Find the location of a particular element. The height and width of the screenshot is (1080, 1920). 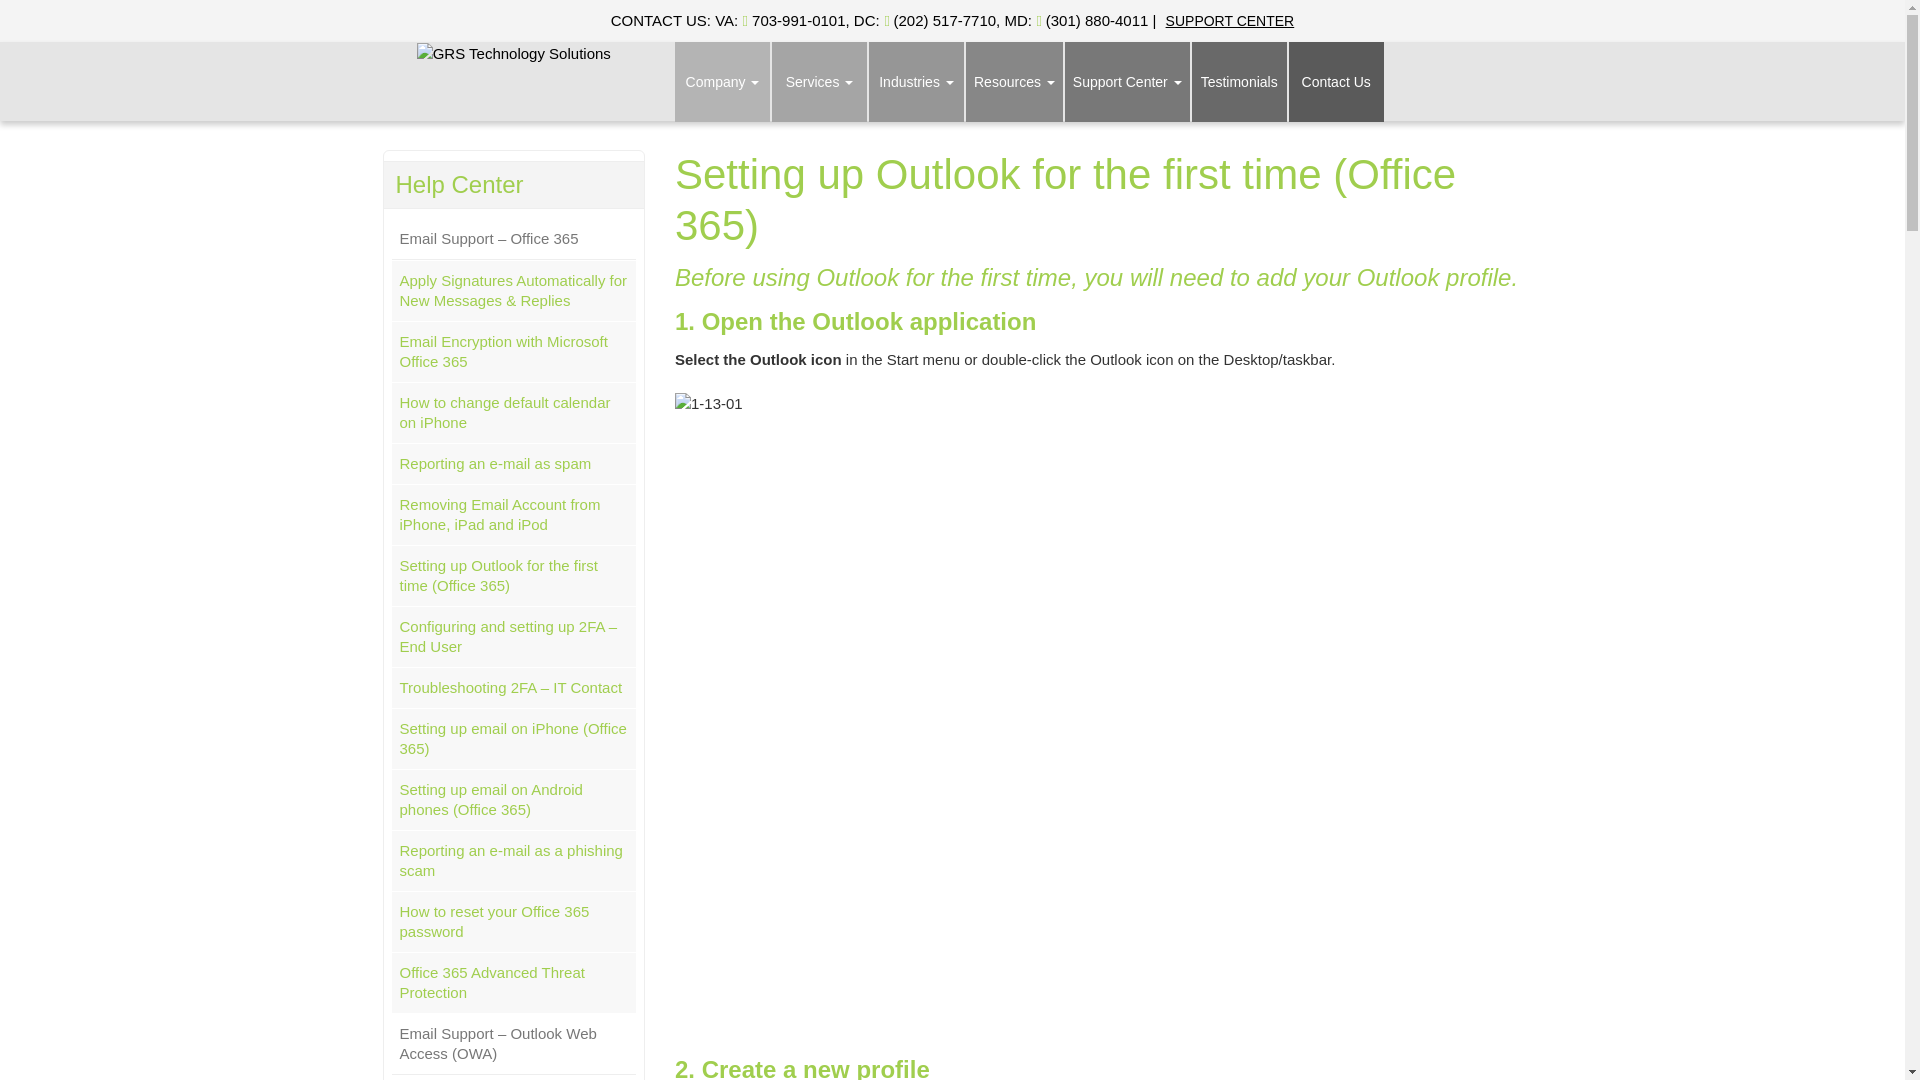

Support Center is located at coordinates (1128, 82).